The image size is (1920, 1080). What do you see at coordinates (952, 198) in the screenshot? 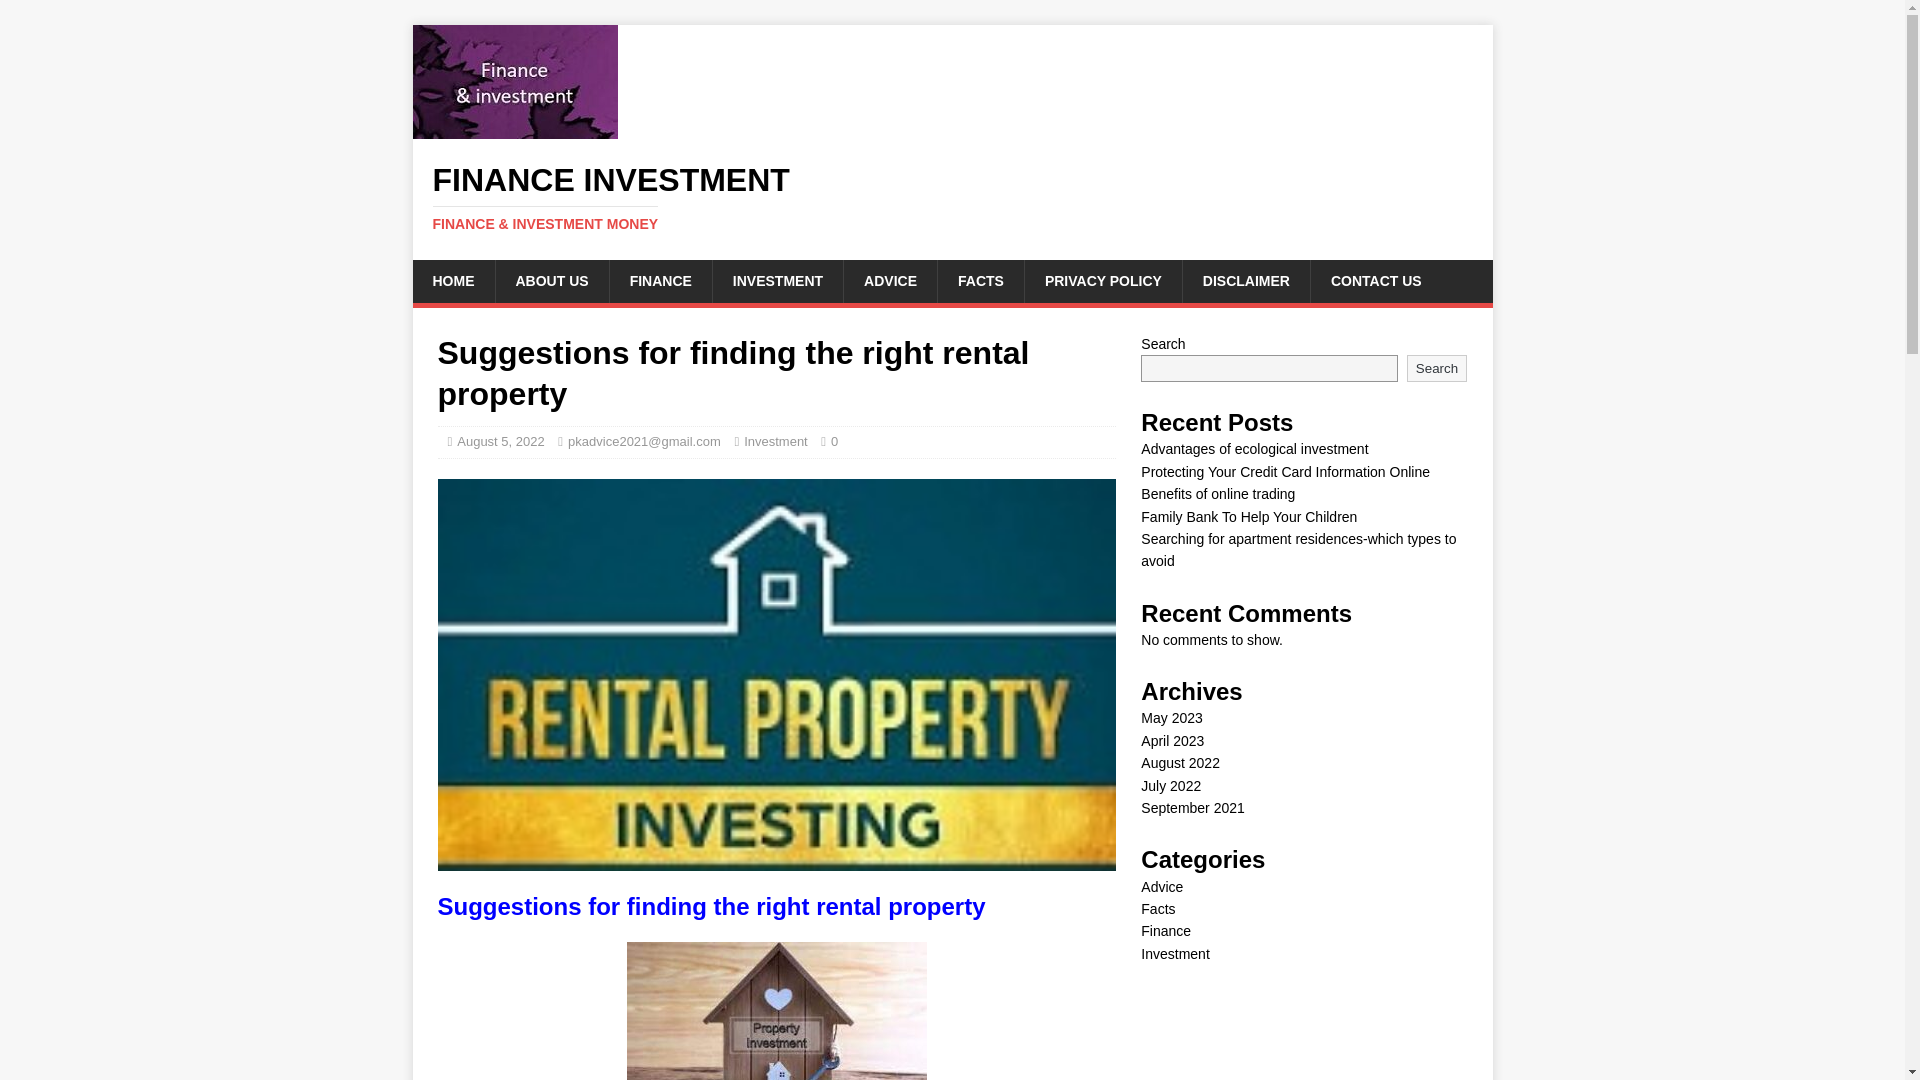
I see `Finance Investment` at bounding box center [952, 198].